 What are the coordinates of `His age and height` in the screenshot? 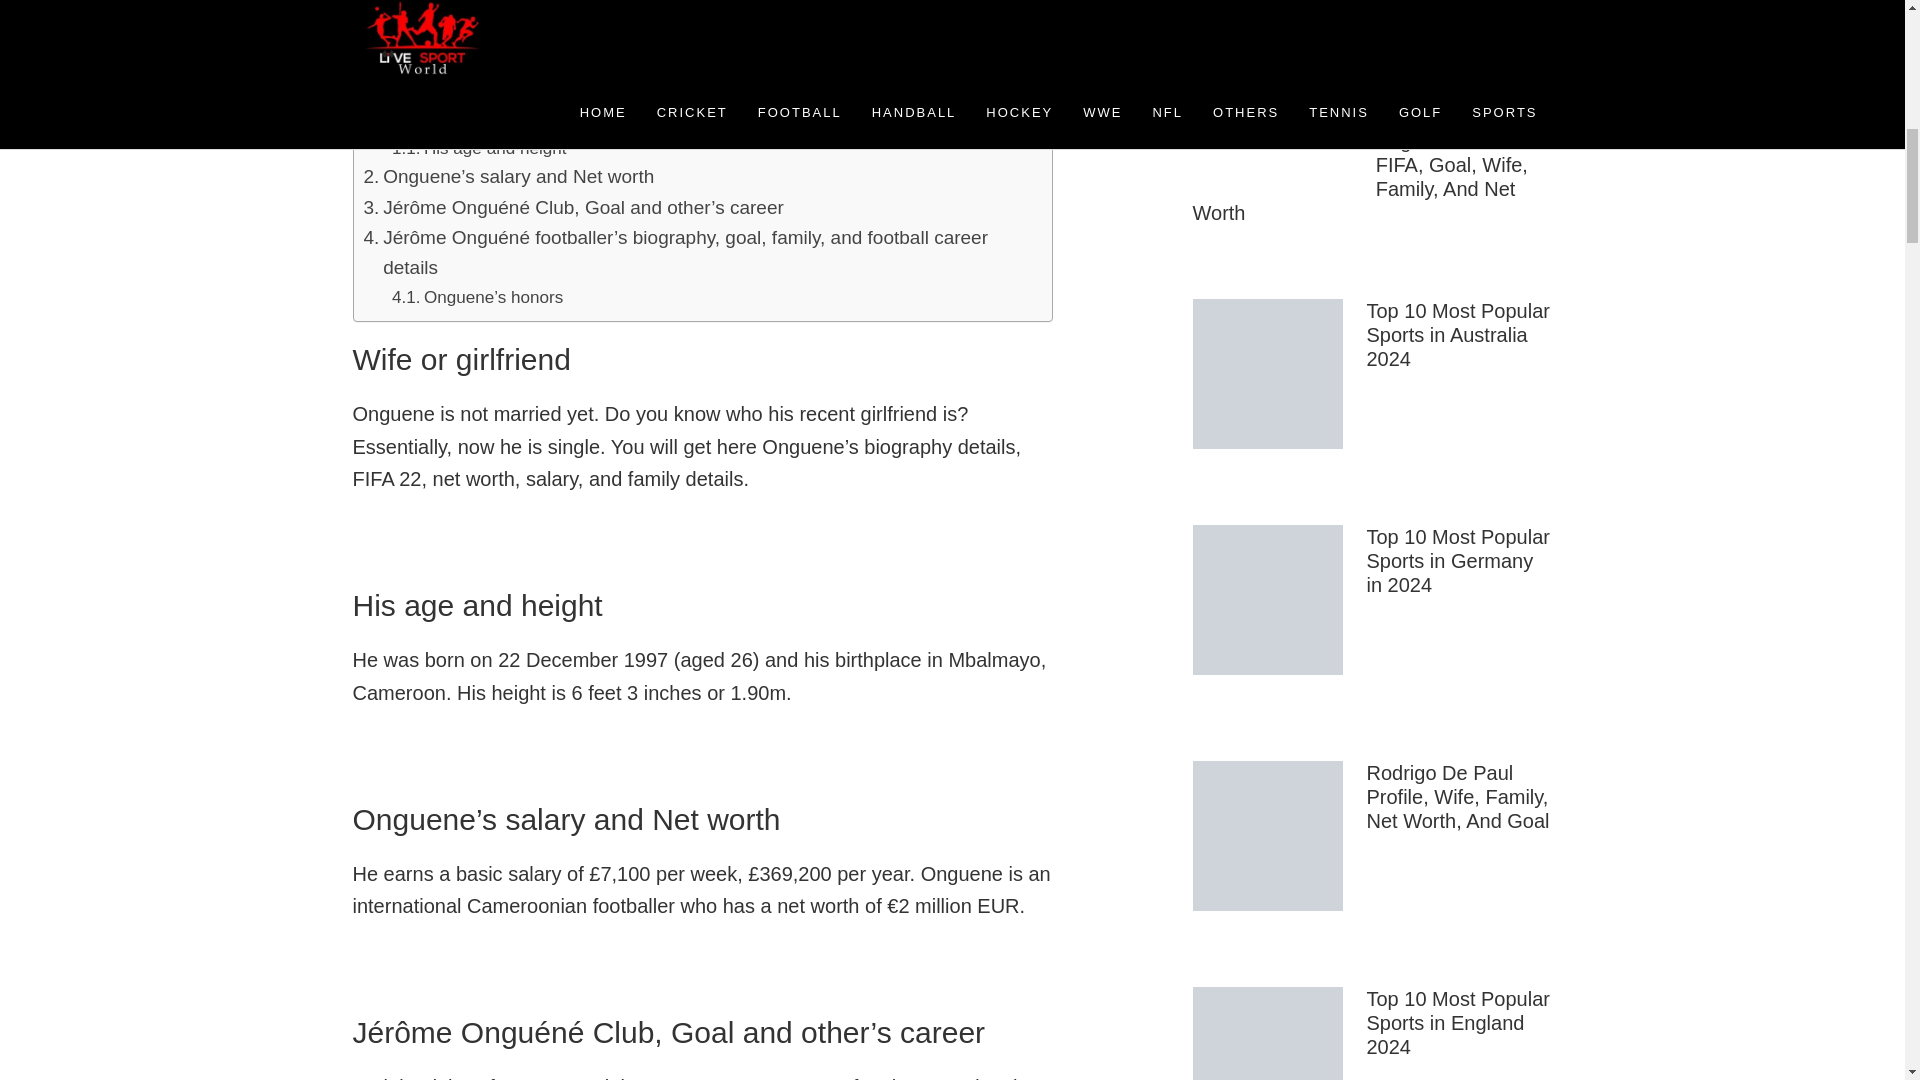 It's located at (478, 148).